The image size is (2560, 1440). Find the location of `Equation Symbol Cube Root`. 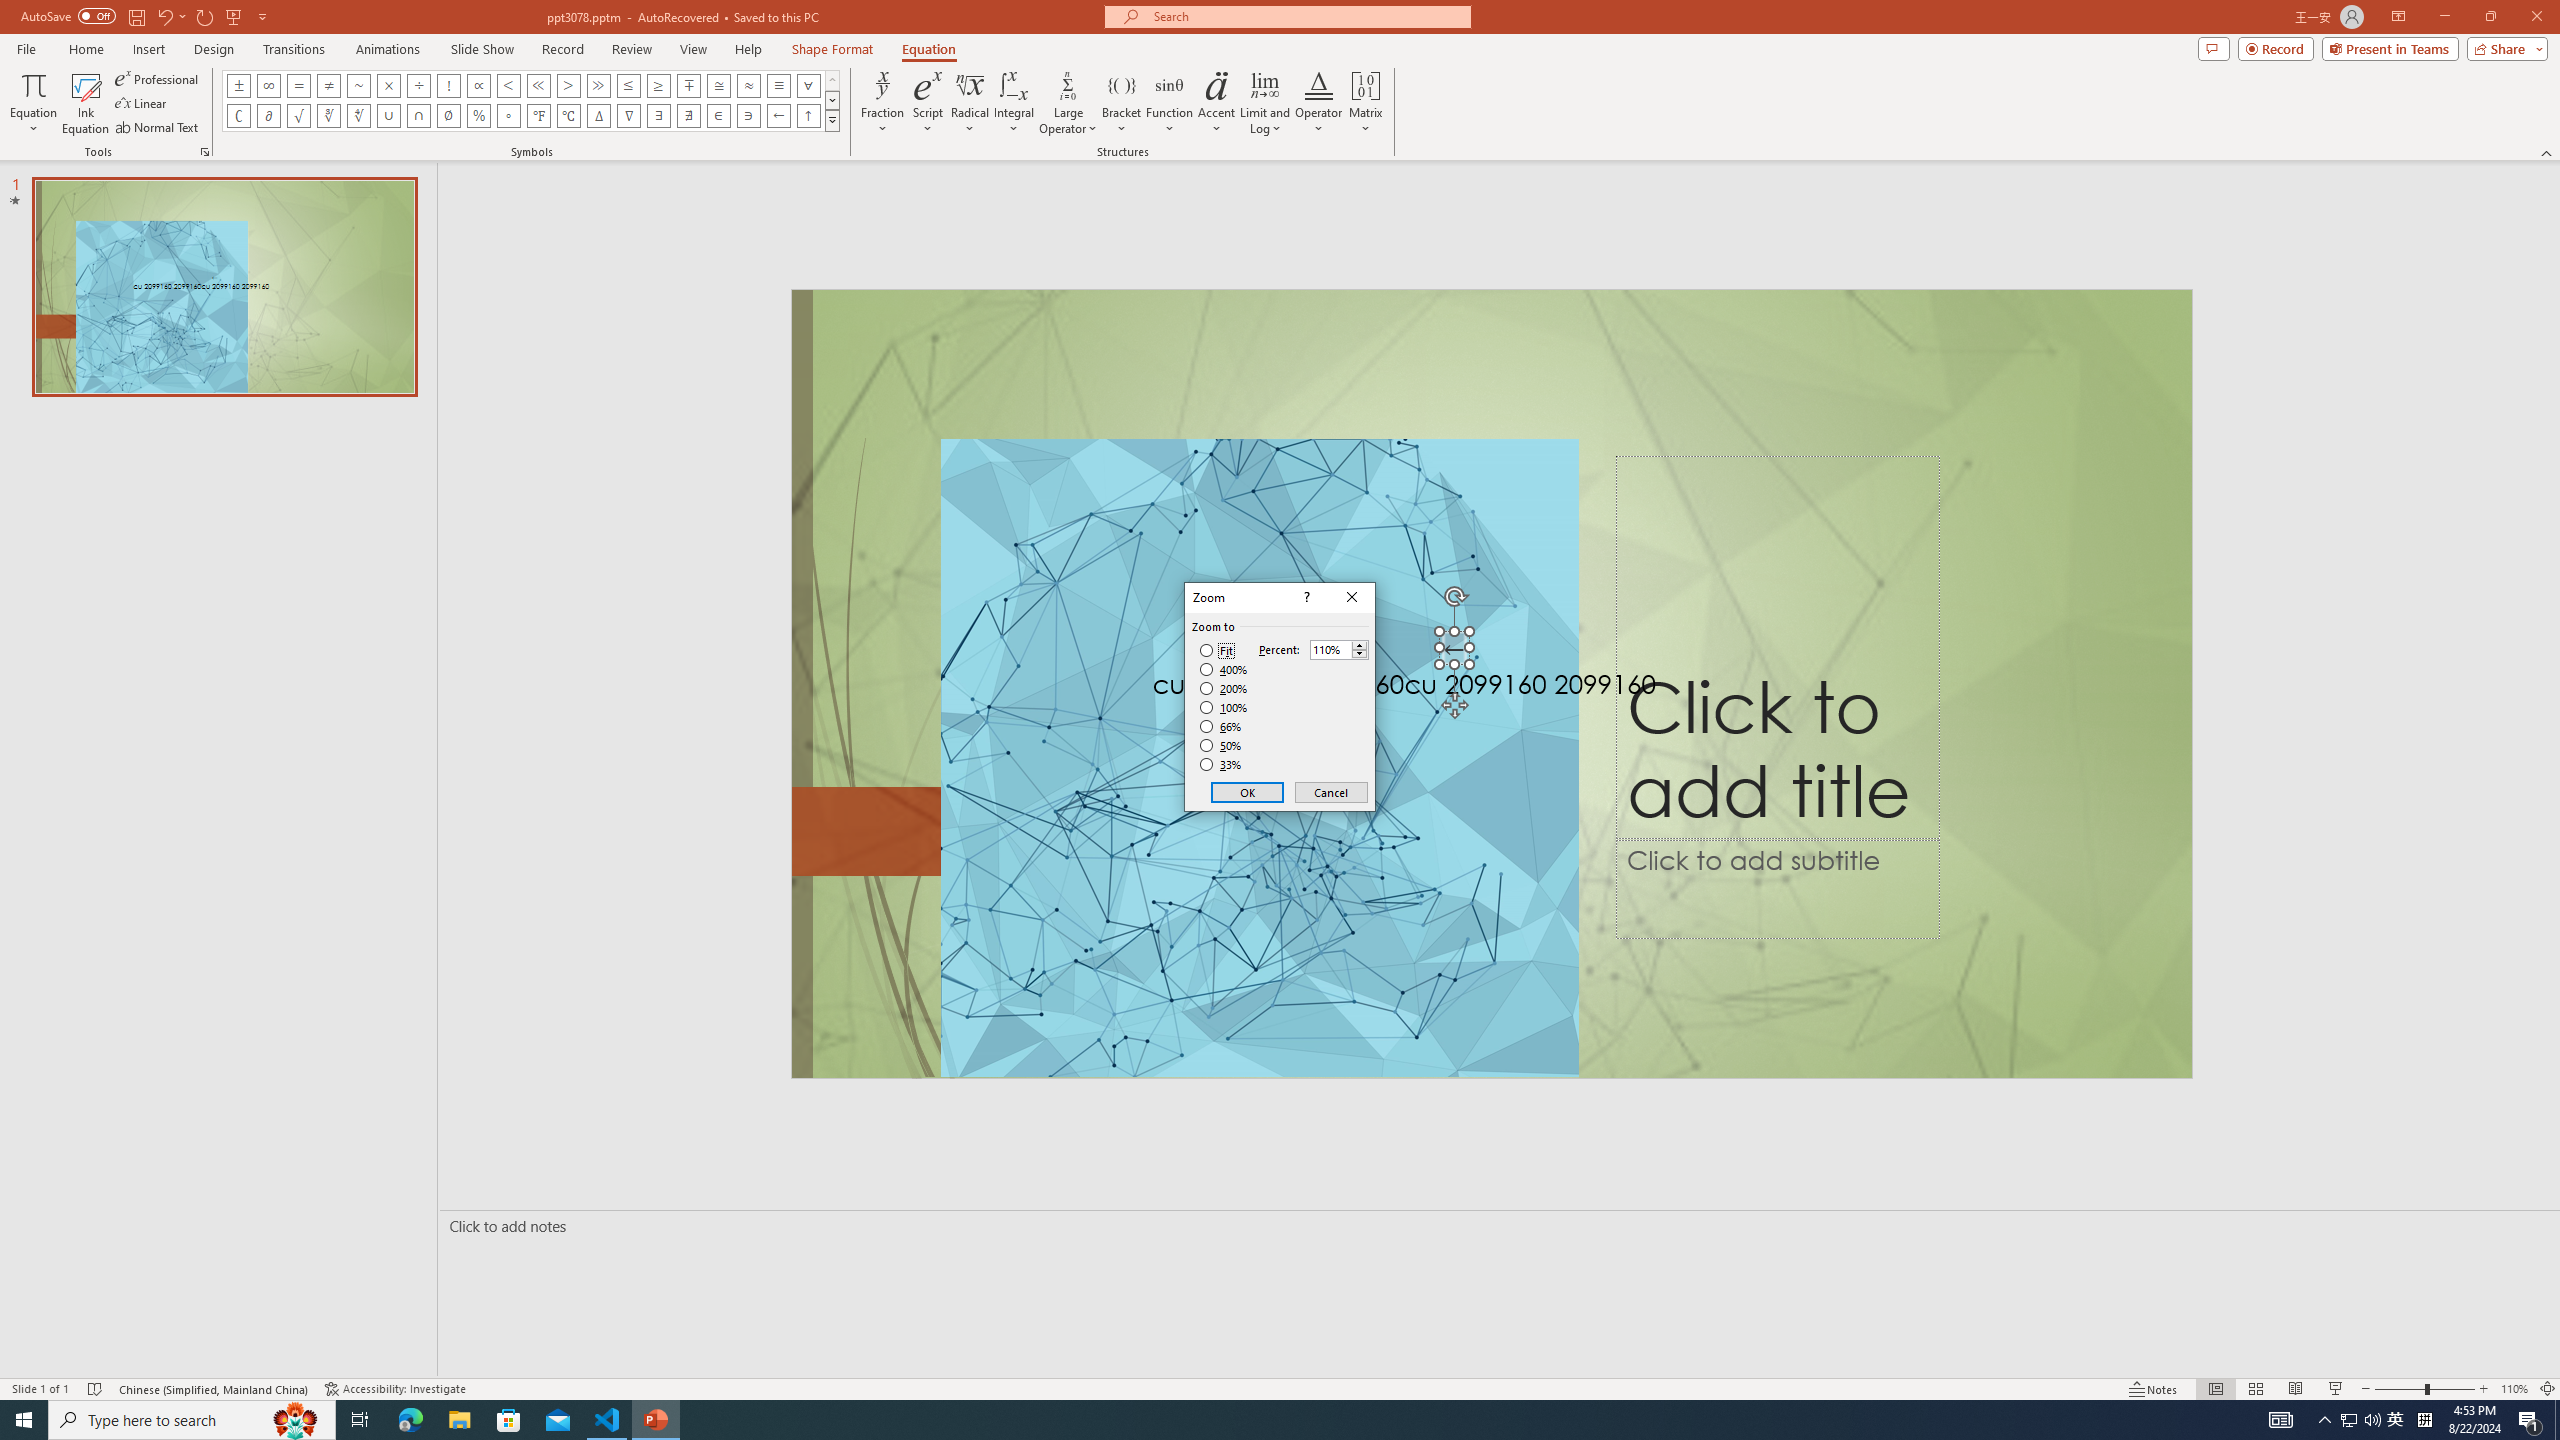

Equation Symbol Cube Root is located at coordinates (328, 116).